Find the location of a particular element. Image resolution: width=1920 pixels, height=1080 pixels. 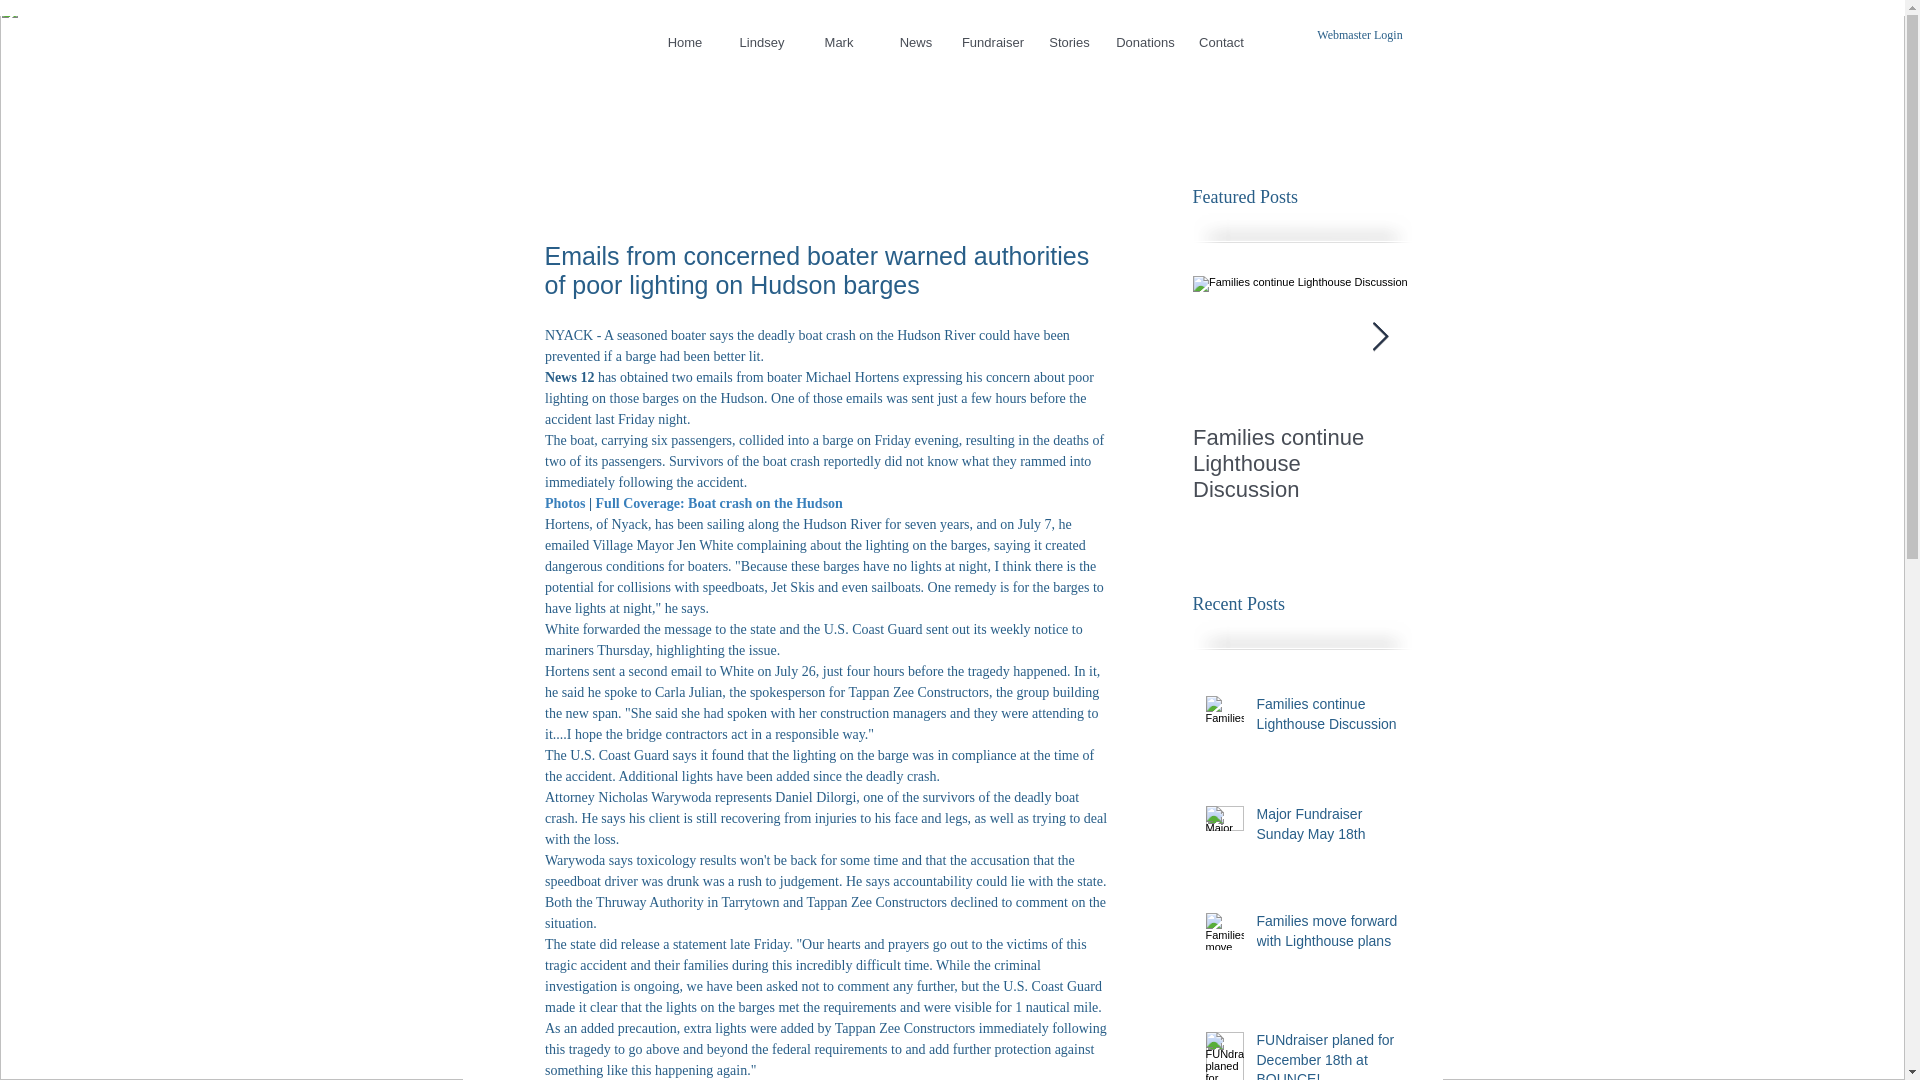

Mark is located at coordinates (840, 42).